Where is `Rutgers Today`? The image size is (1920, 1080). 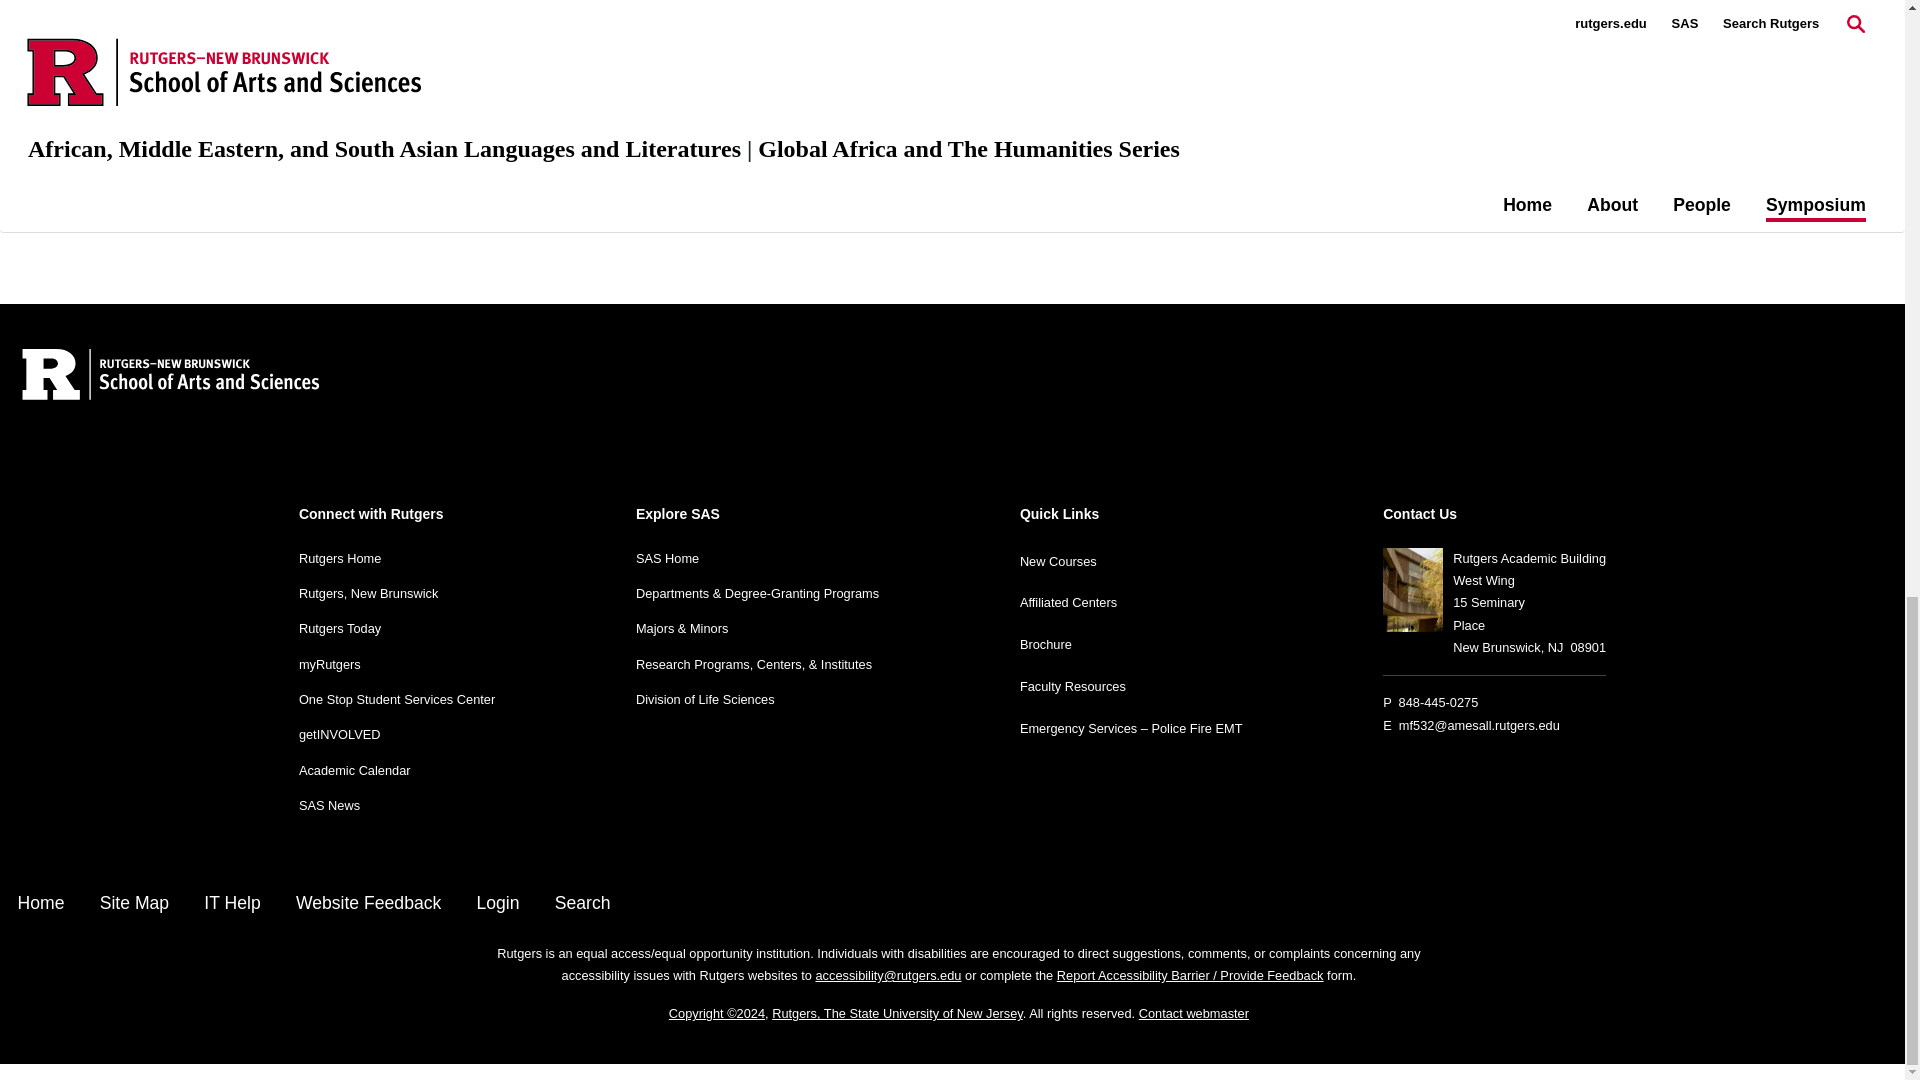
Rutgers Today is located at coordinates (340, 628).